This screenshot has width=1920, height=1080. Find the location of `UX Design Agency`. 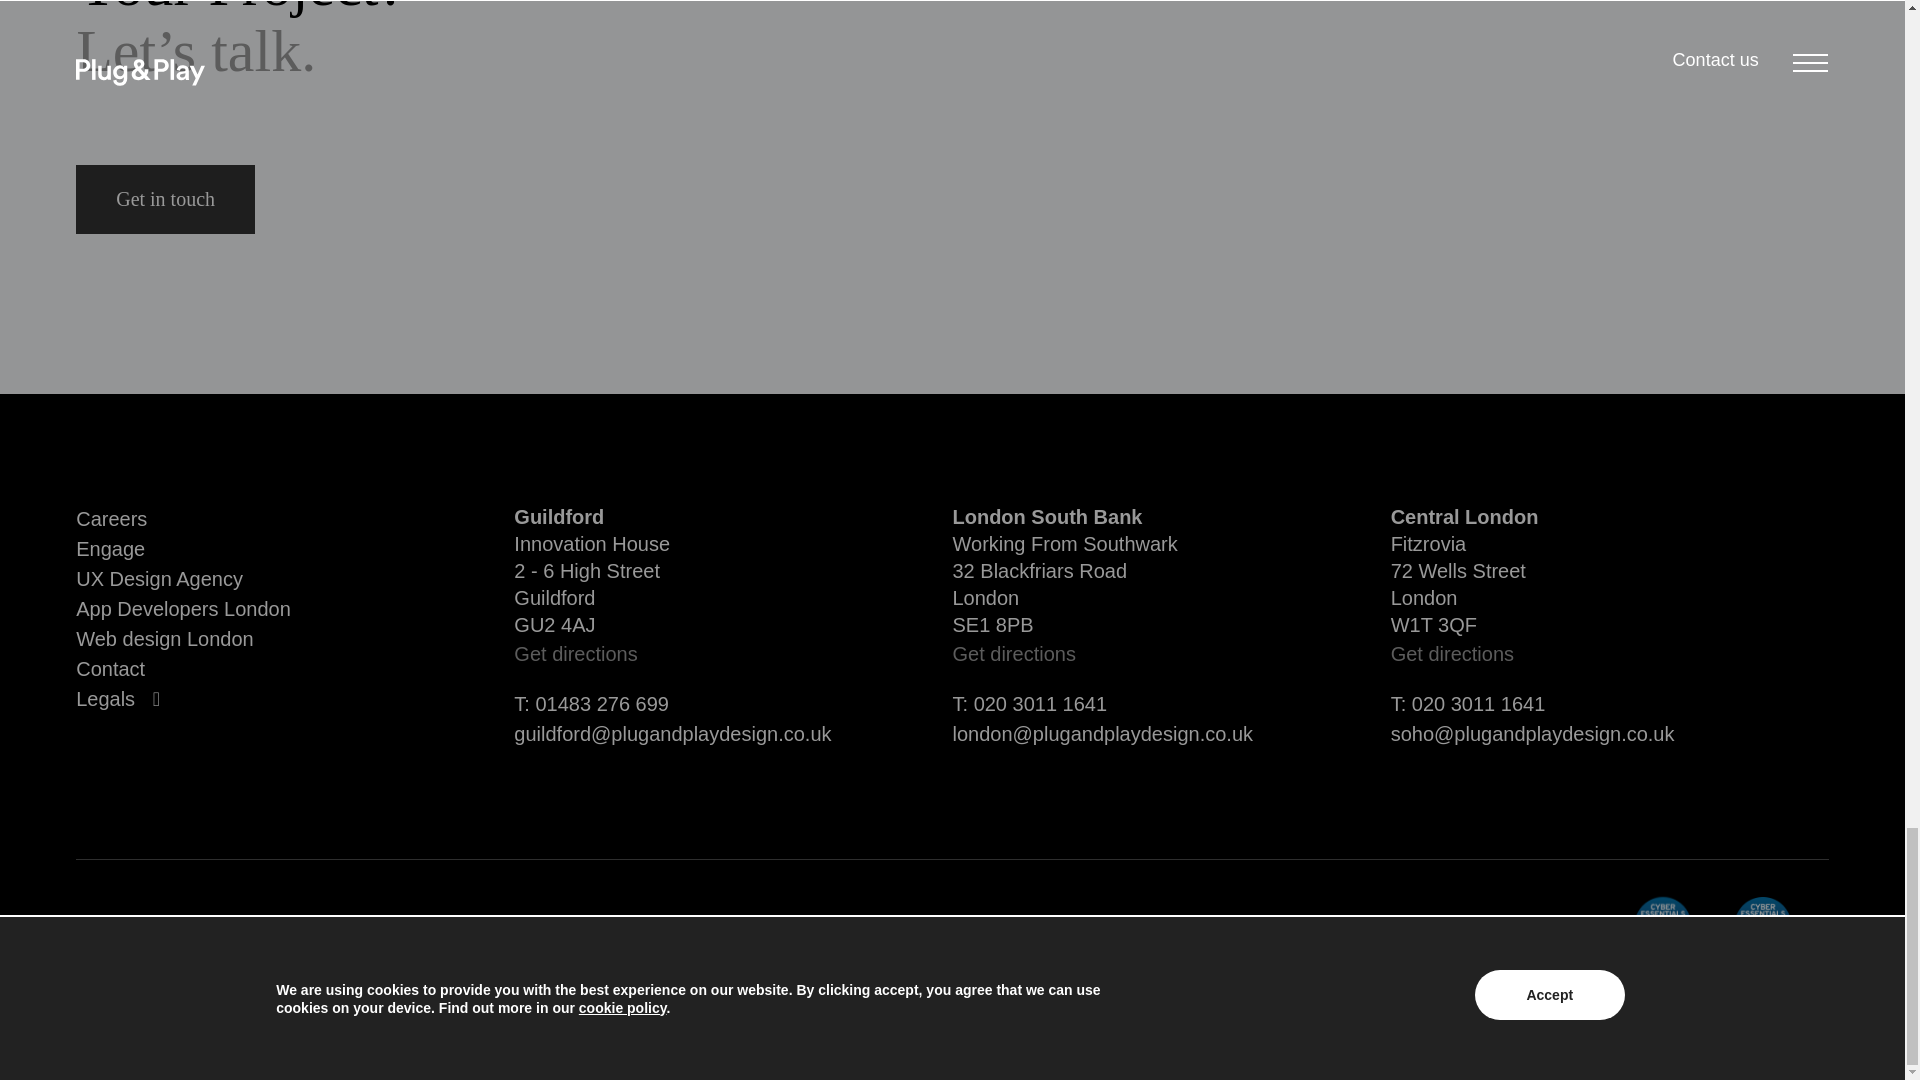

UX Design Agency is located at coordinates (295, 578).